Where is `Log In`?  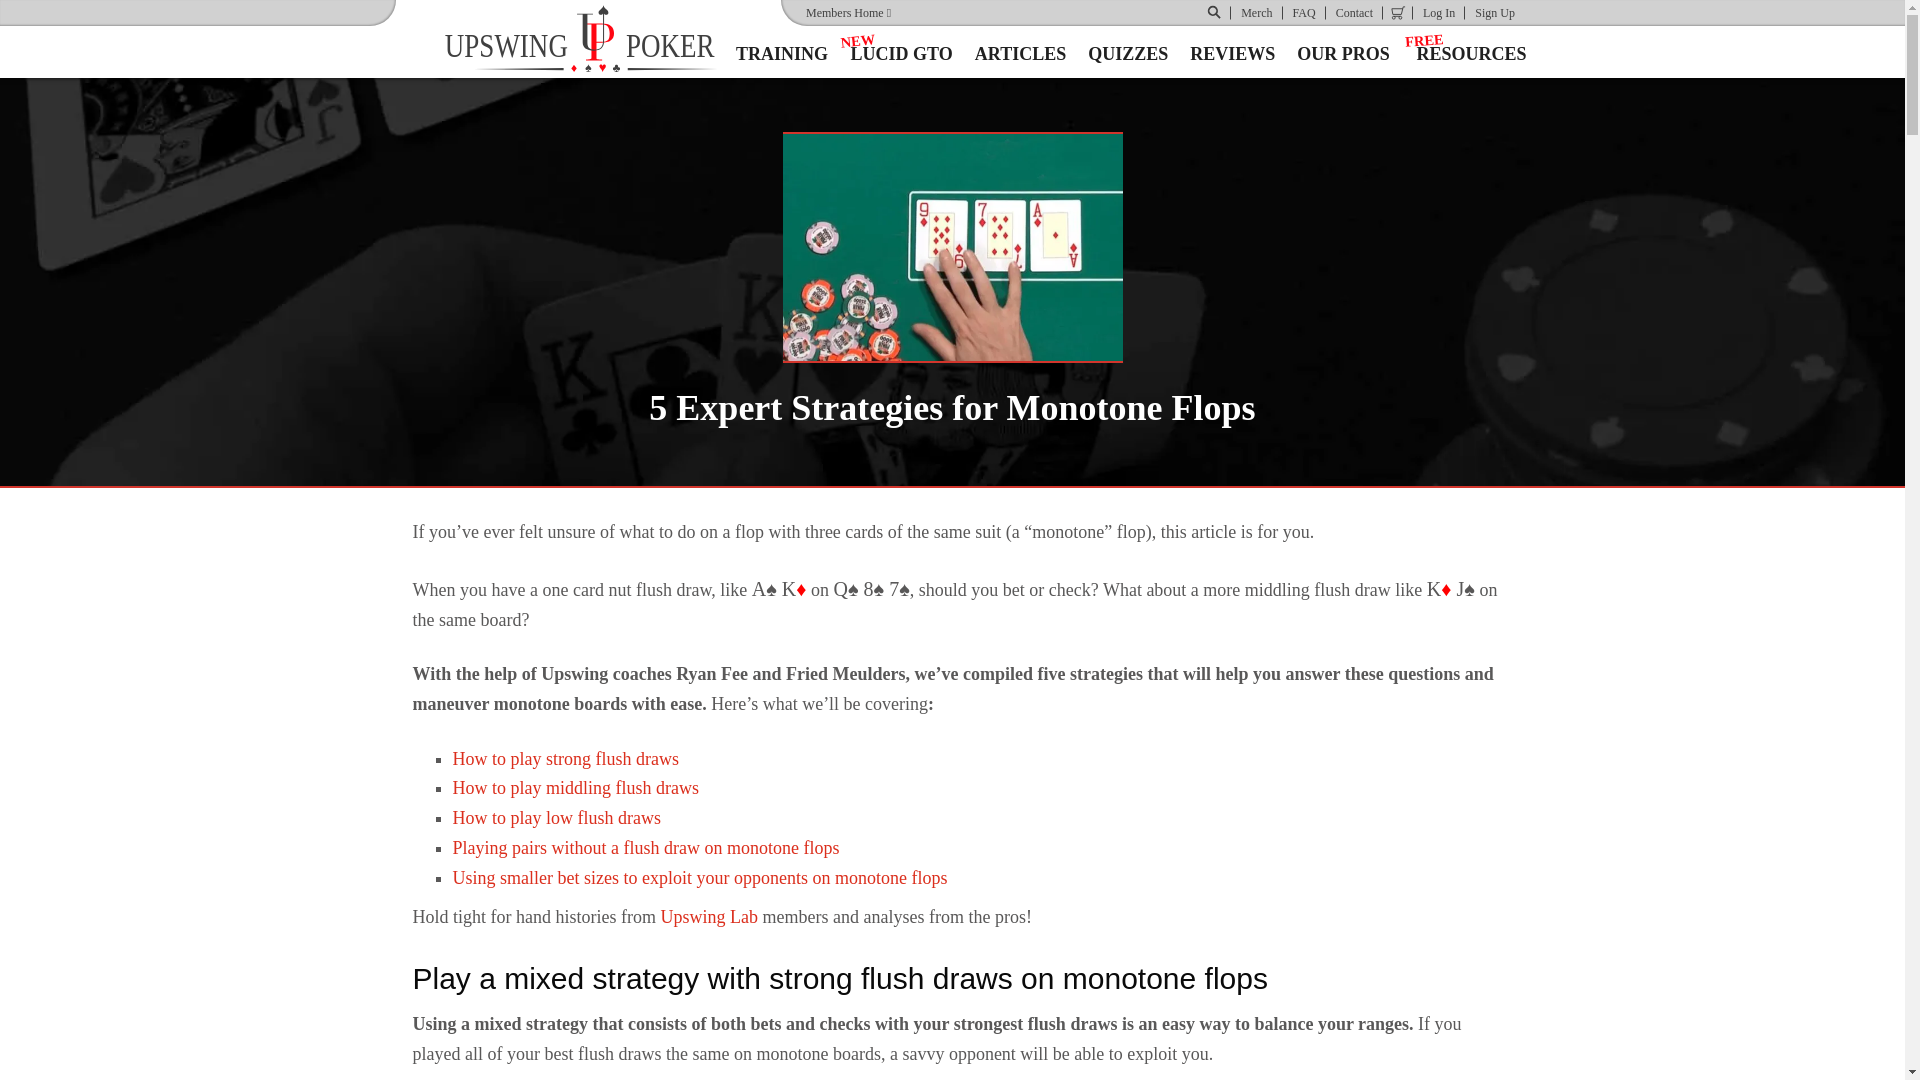 Log In is located at coordinates (1354, 12).